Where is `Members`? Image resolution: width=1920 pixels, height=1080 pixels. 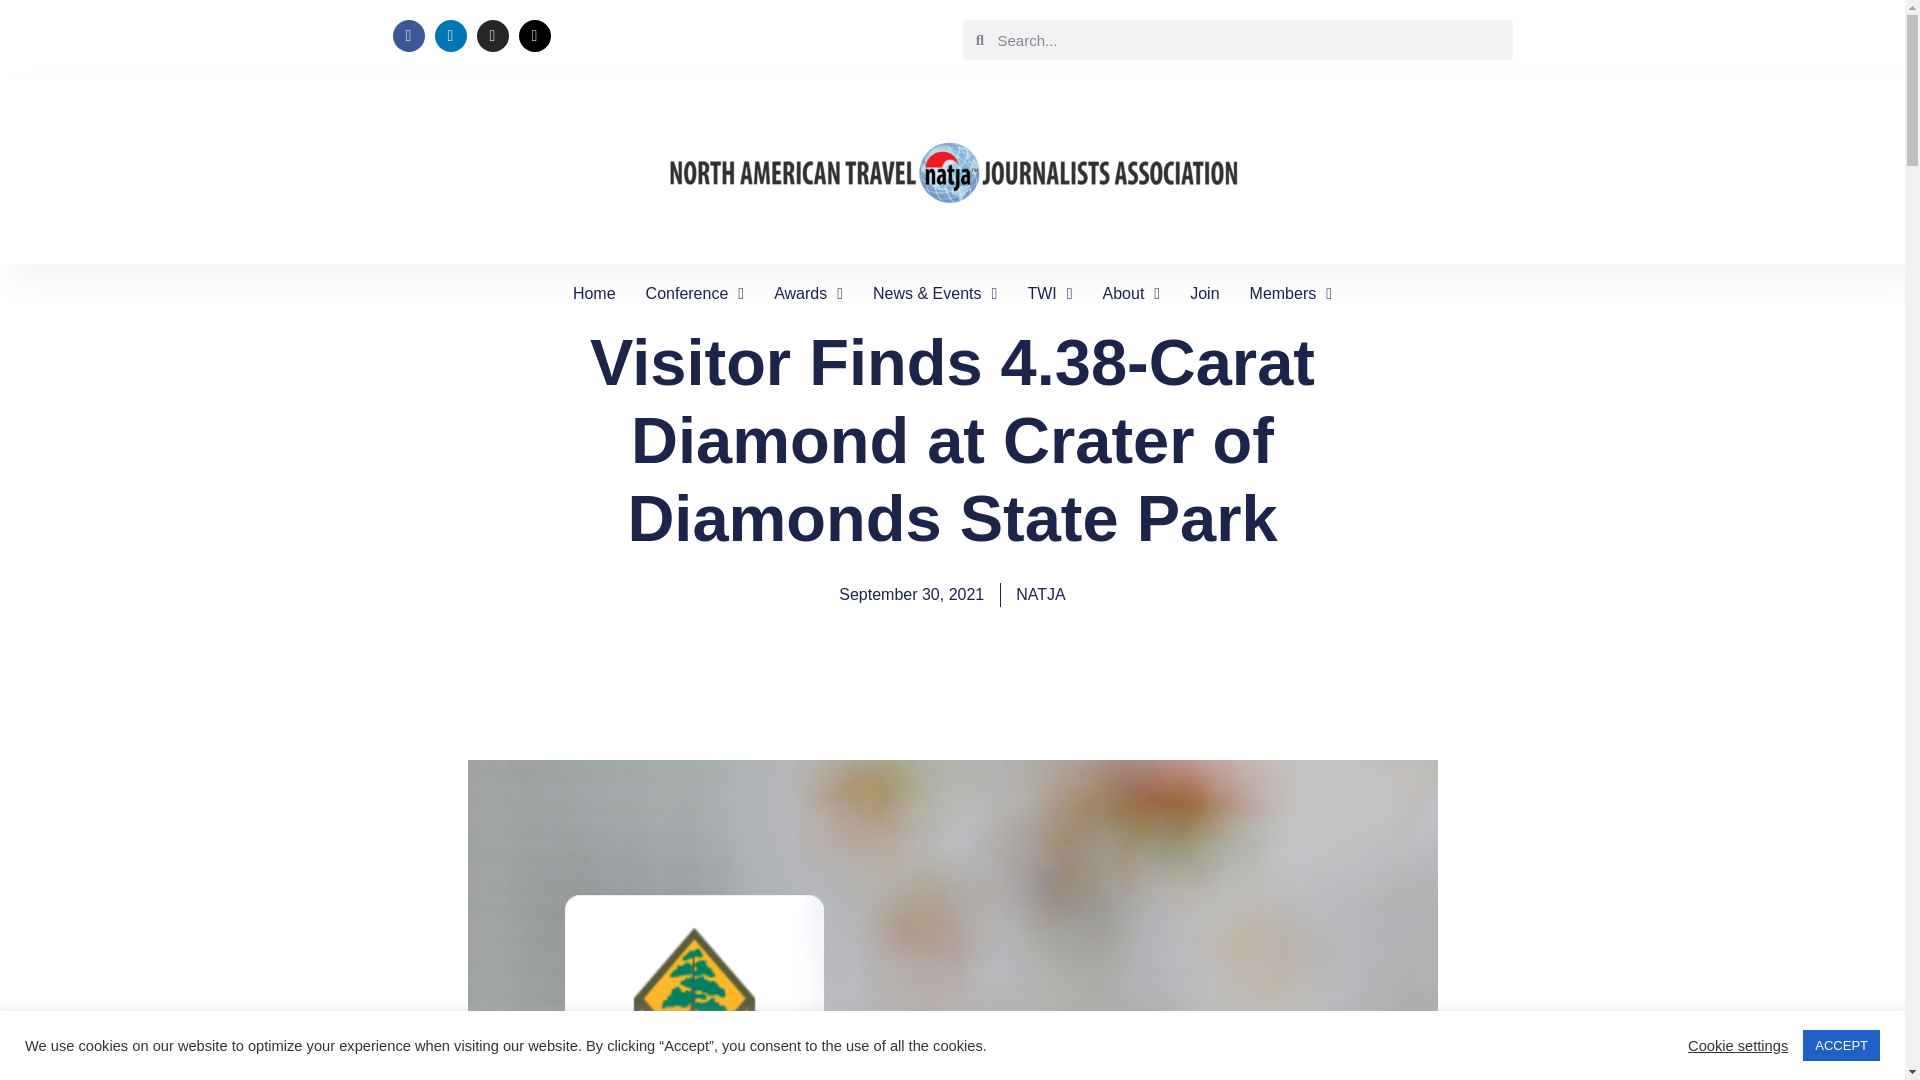 Members is located at coordinates (1290, 293).